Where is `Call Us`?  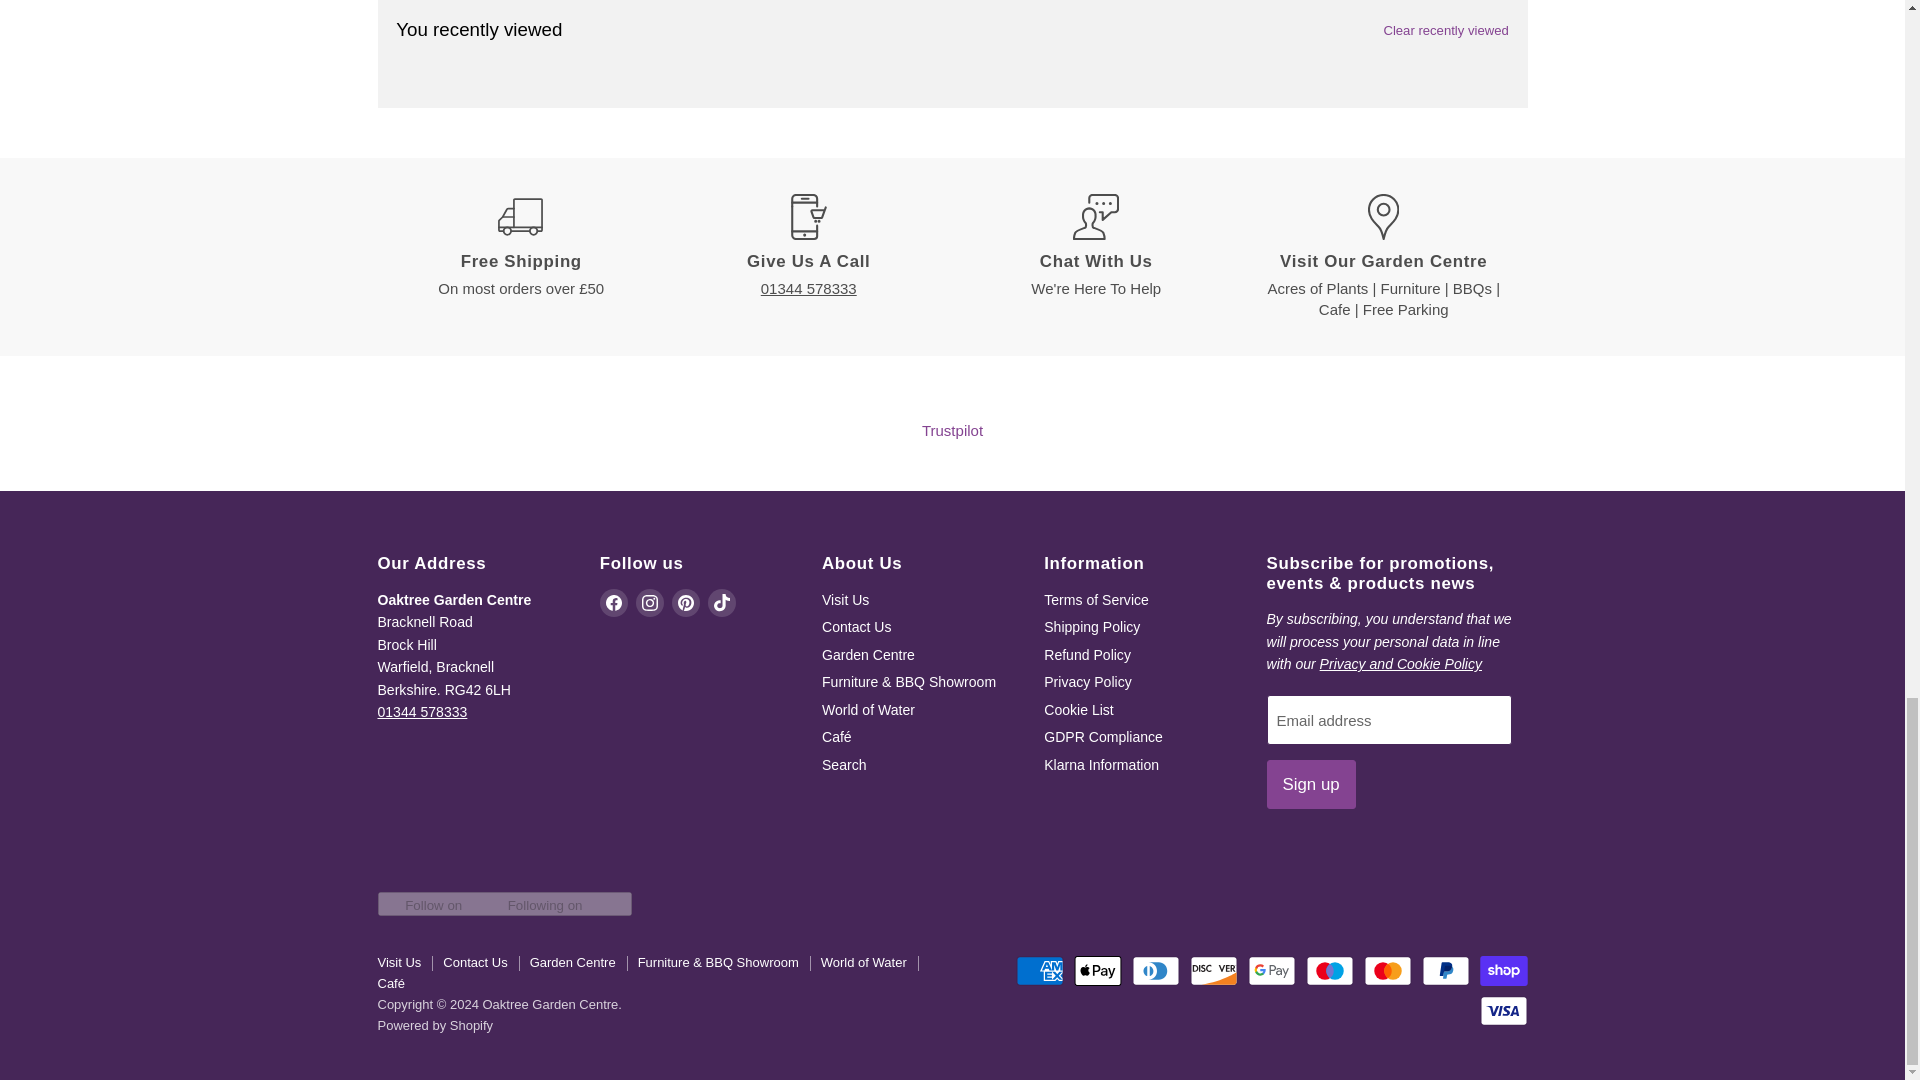
Call Us is located at coordinates (423, 712).